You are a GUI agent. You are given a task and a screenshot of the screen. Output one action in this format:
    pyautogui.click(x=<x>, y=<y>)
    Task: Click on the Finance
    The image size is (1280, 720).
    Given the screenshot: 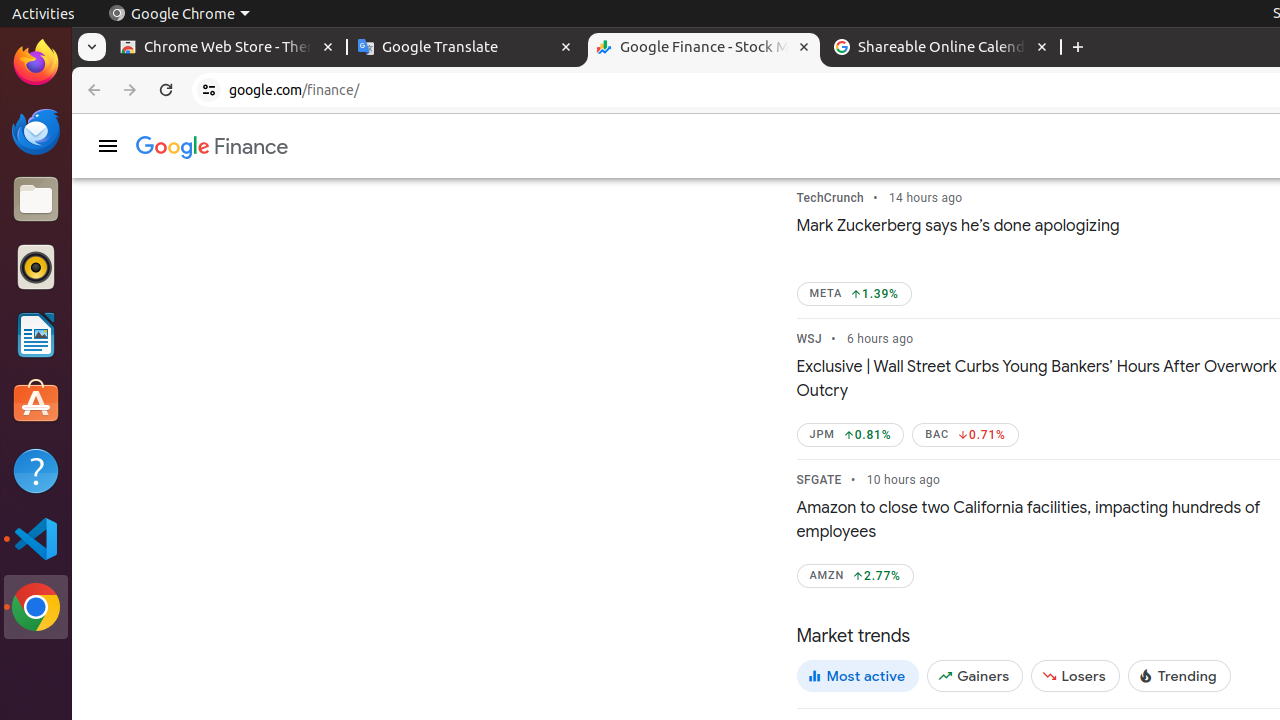 What is the action you would take?
    pyautogui.click(x=212, y=148)
    